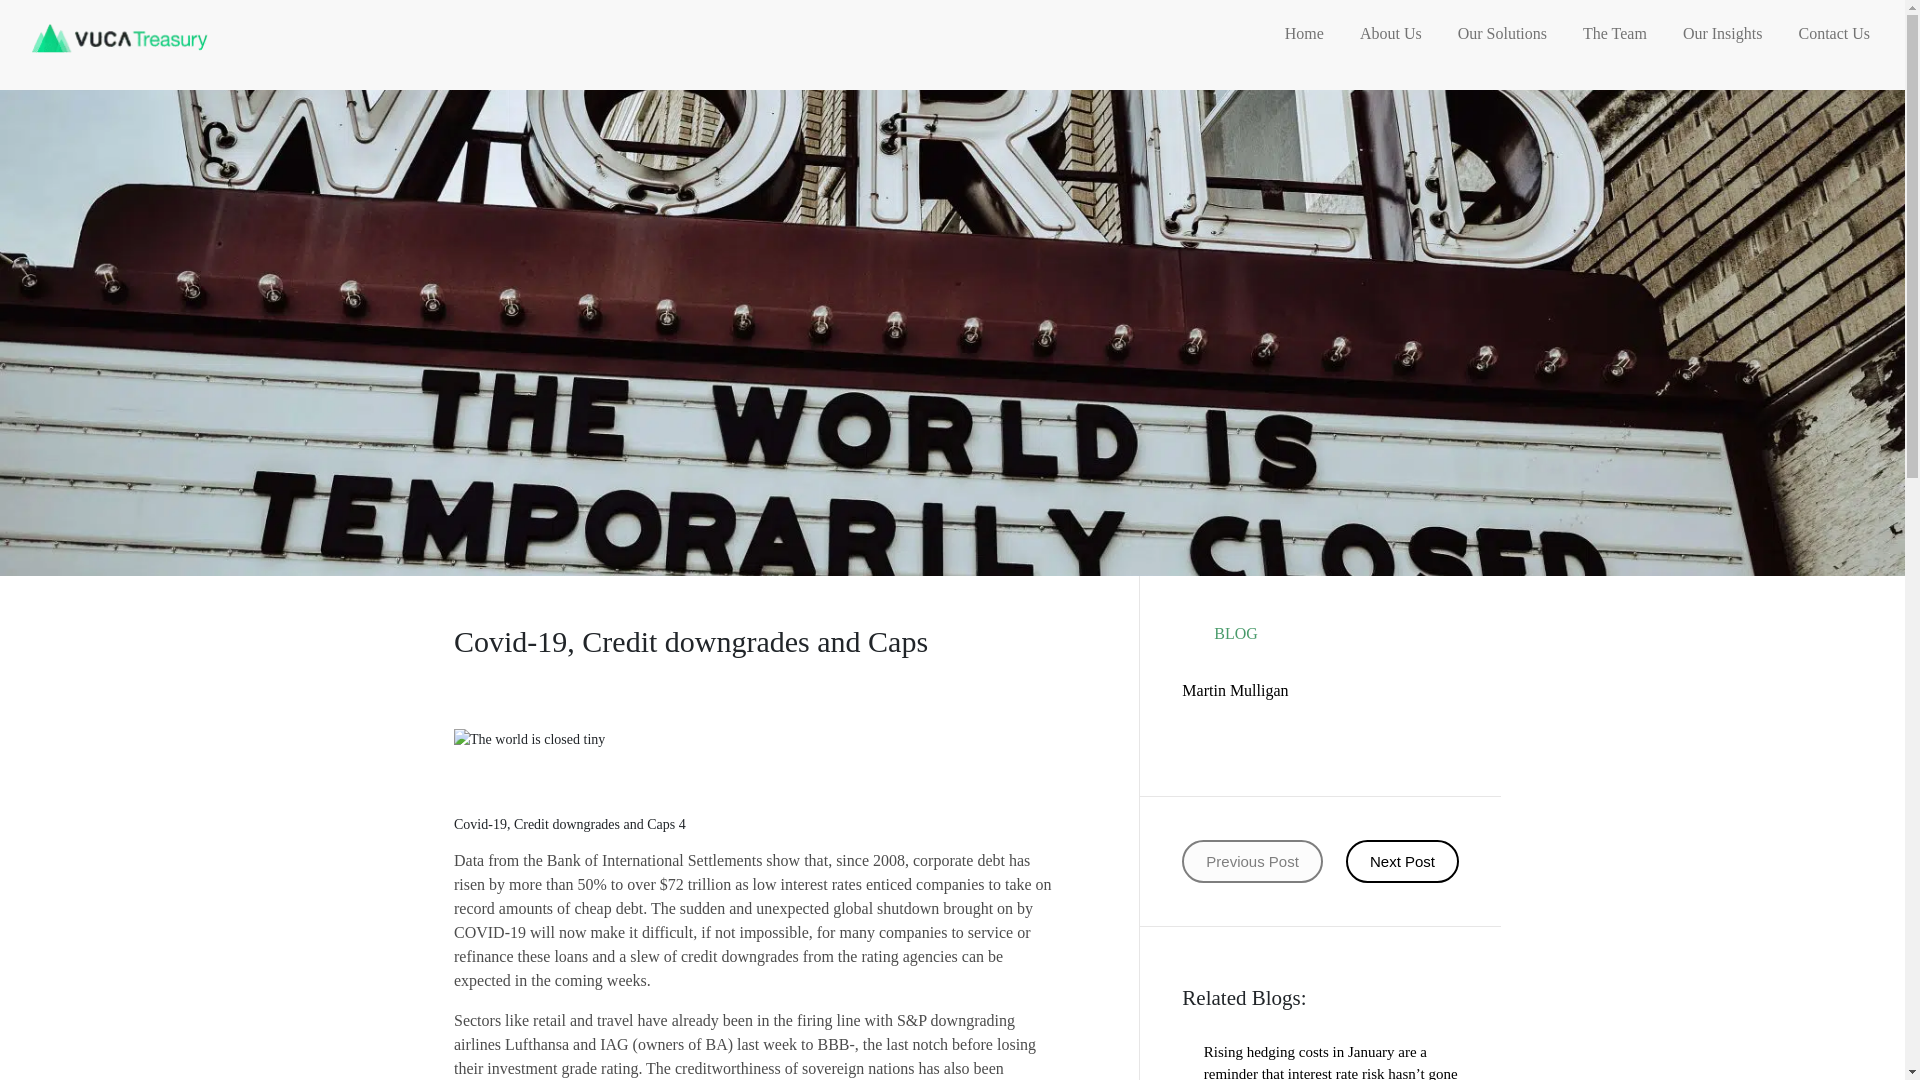 Image resolution: width=1920 pixels, height=1080 pixels. I want to click on About Us, so click(1390, 36).